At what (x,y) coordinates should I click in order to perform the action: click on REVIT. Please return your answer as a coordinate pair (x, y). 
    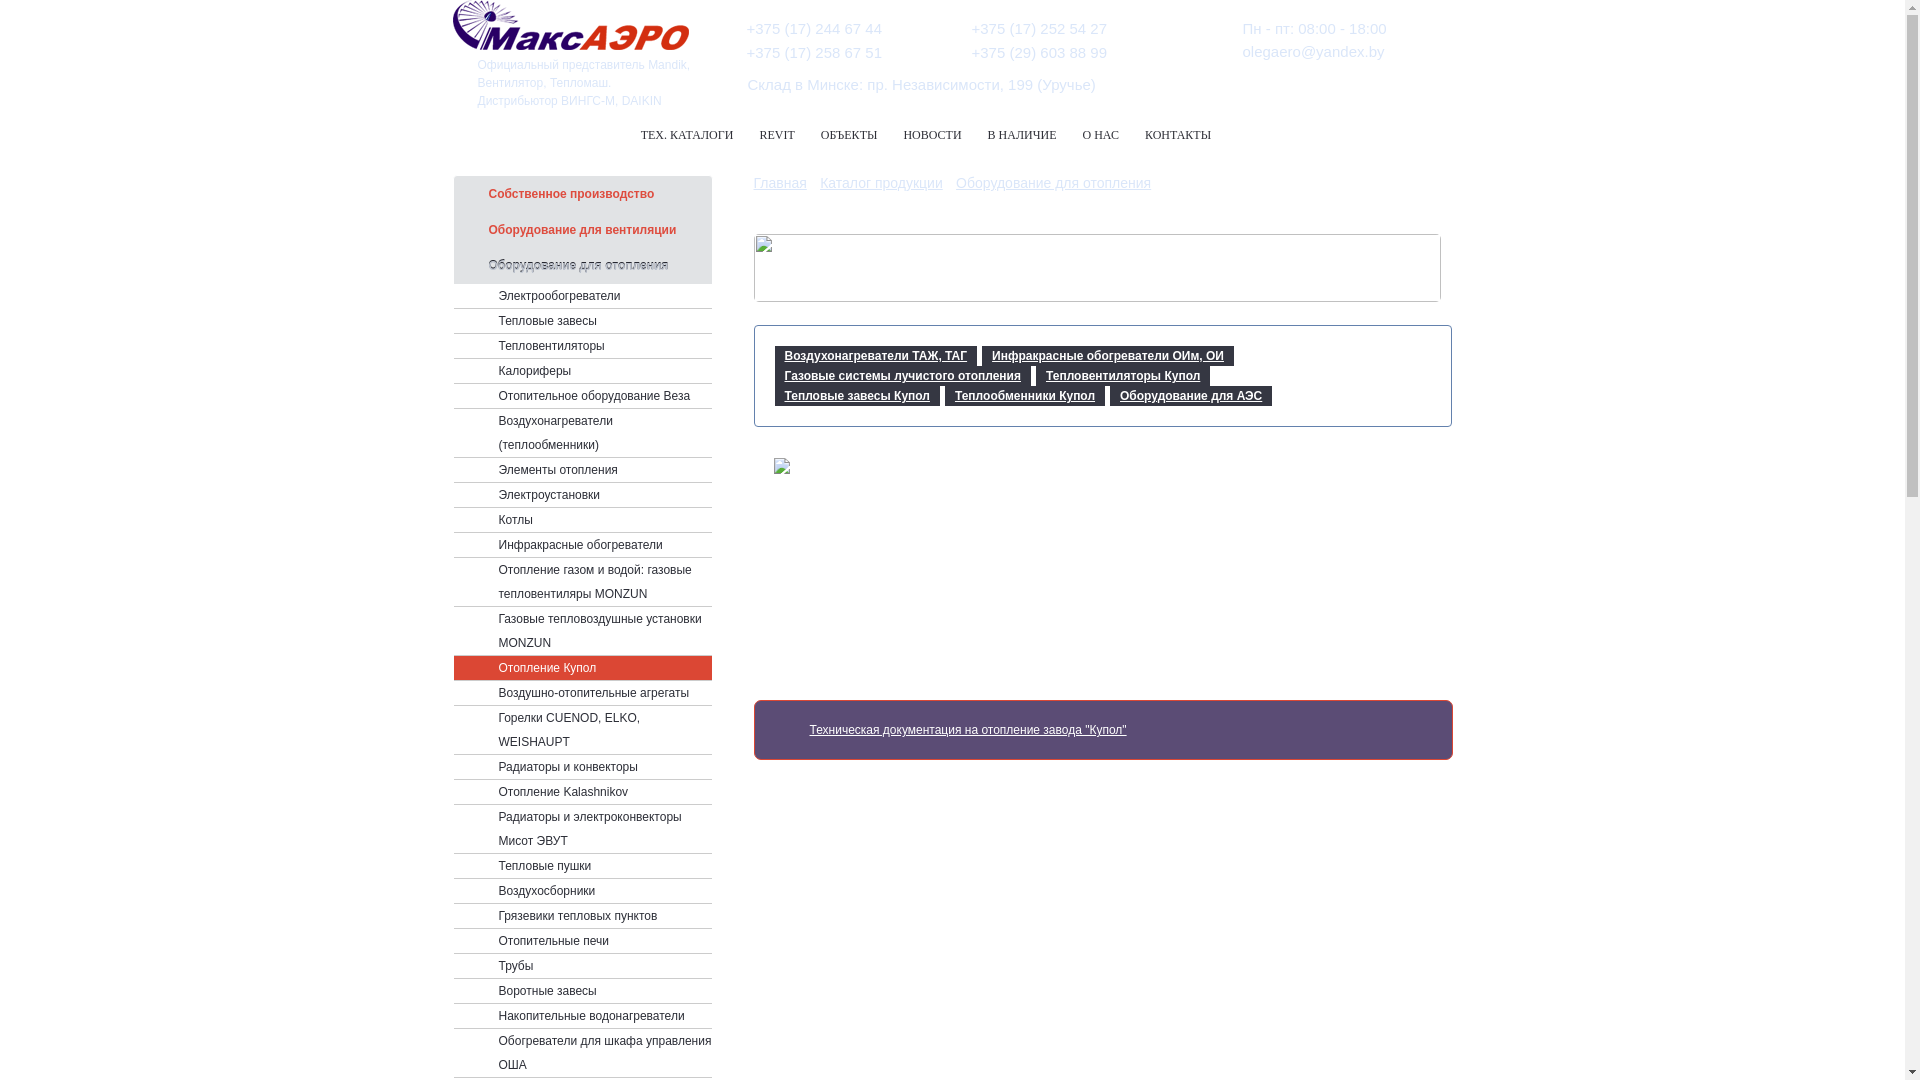
    Looking at the image, I should click on (776, 135).